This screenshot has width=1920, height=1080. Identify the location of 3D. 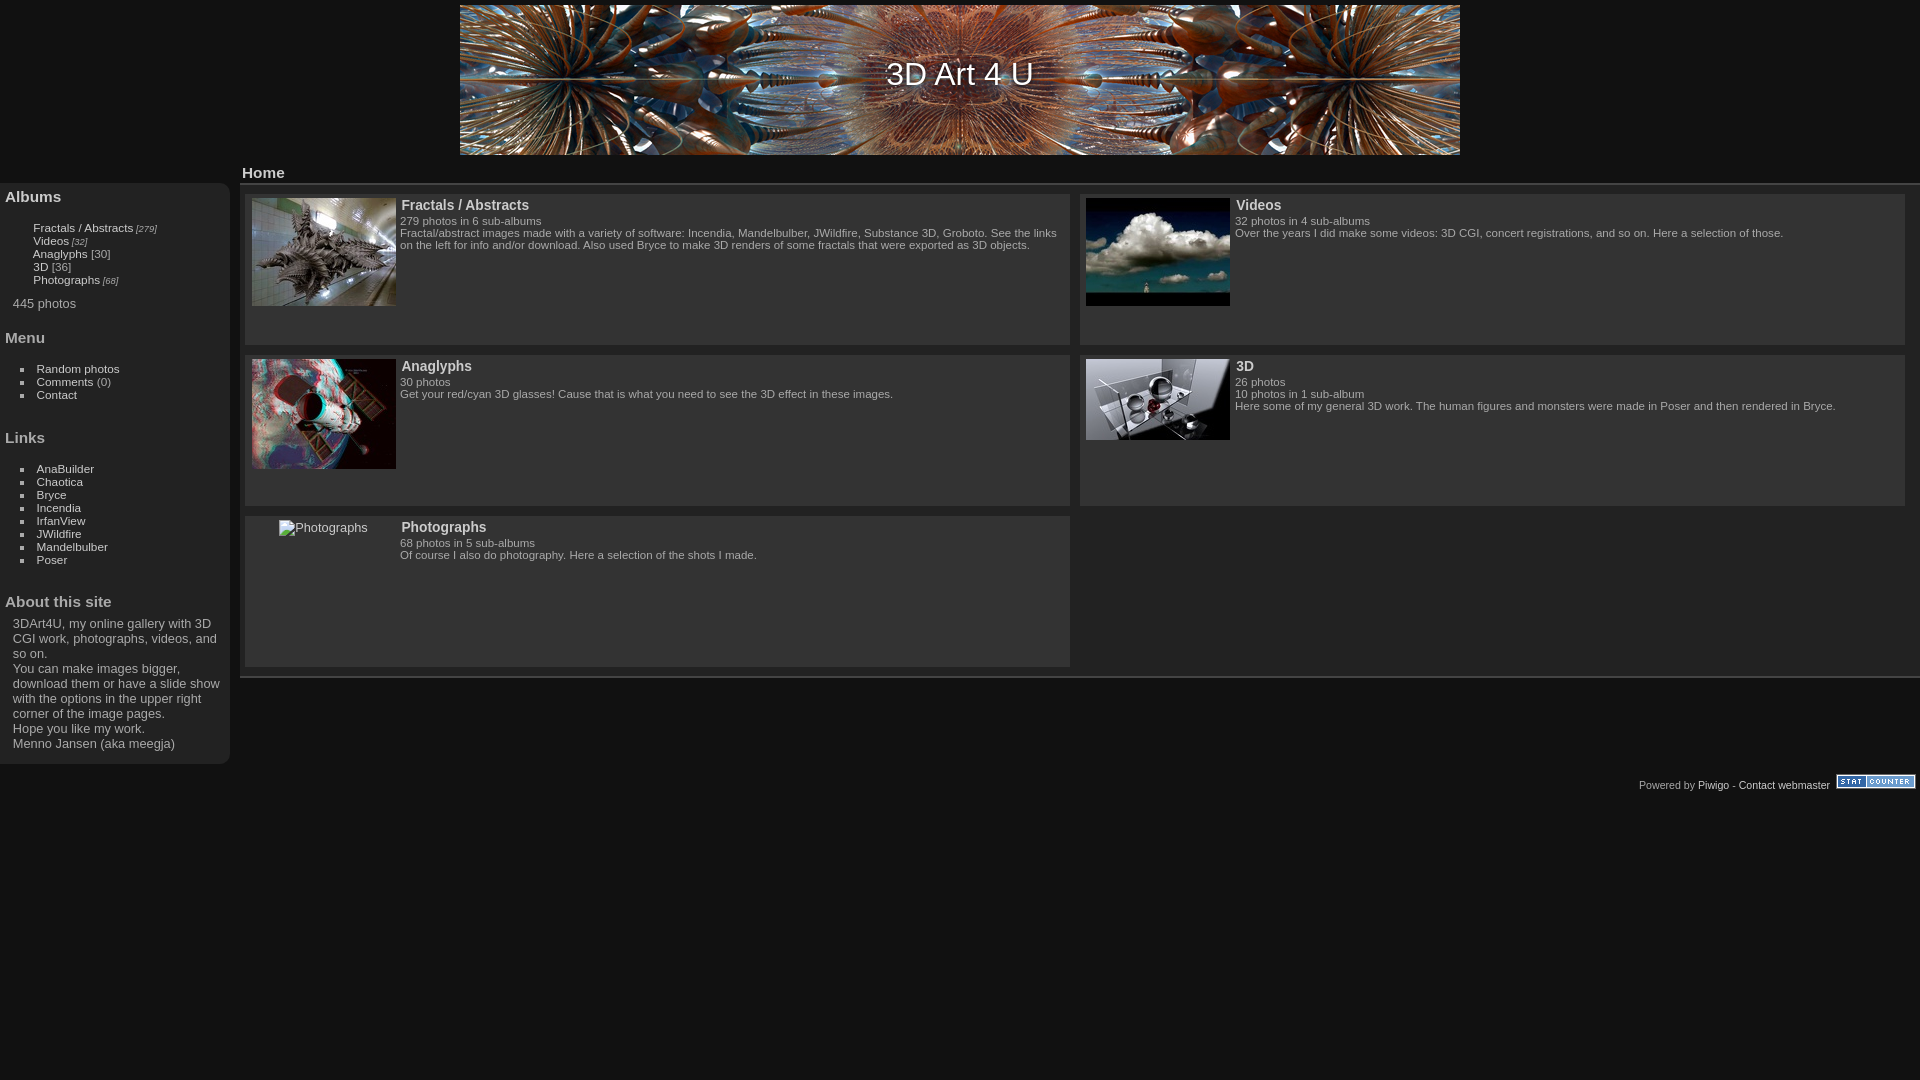
(1245, 366).